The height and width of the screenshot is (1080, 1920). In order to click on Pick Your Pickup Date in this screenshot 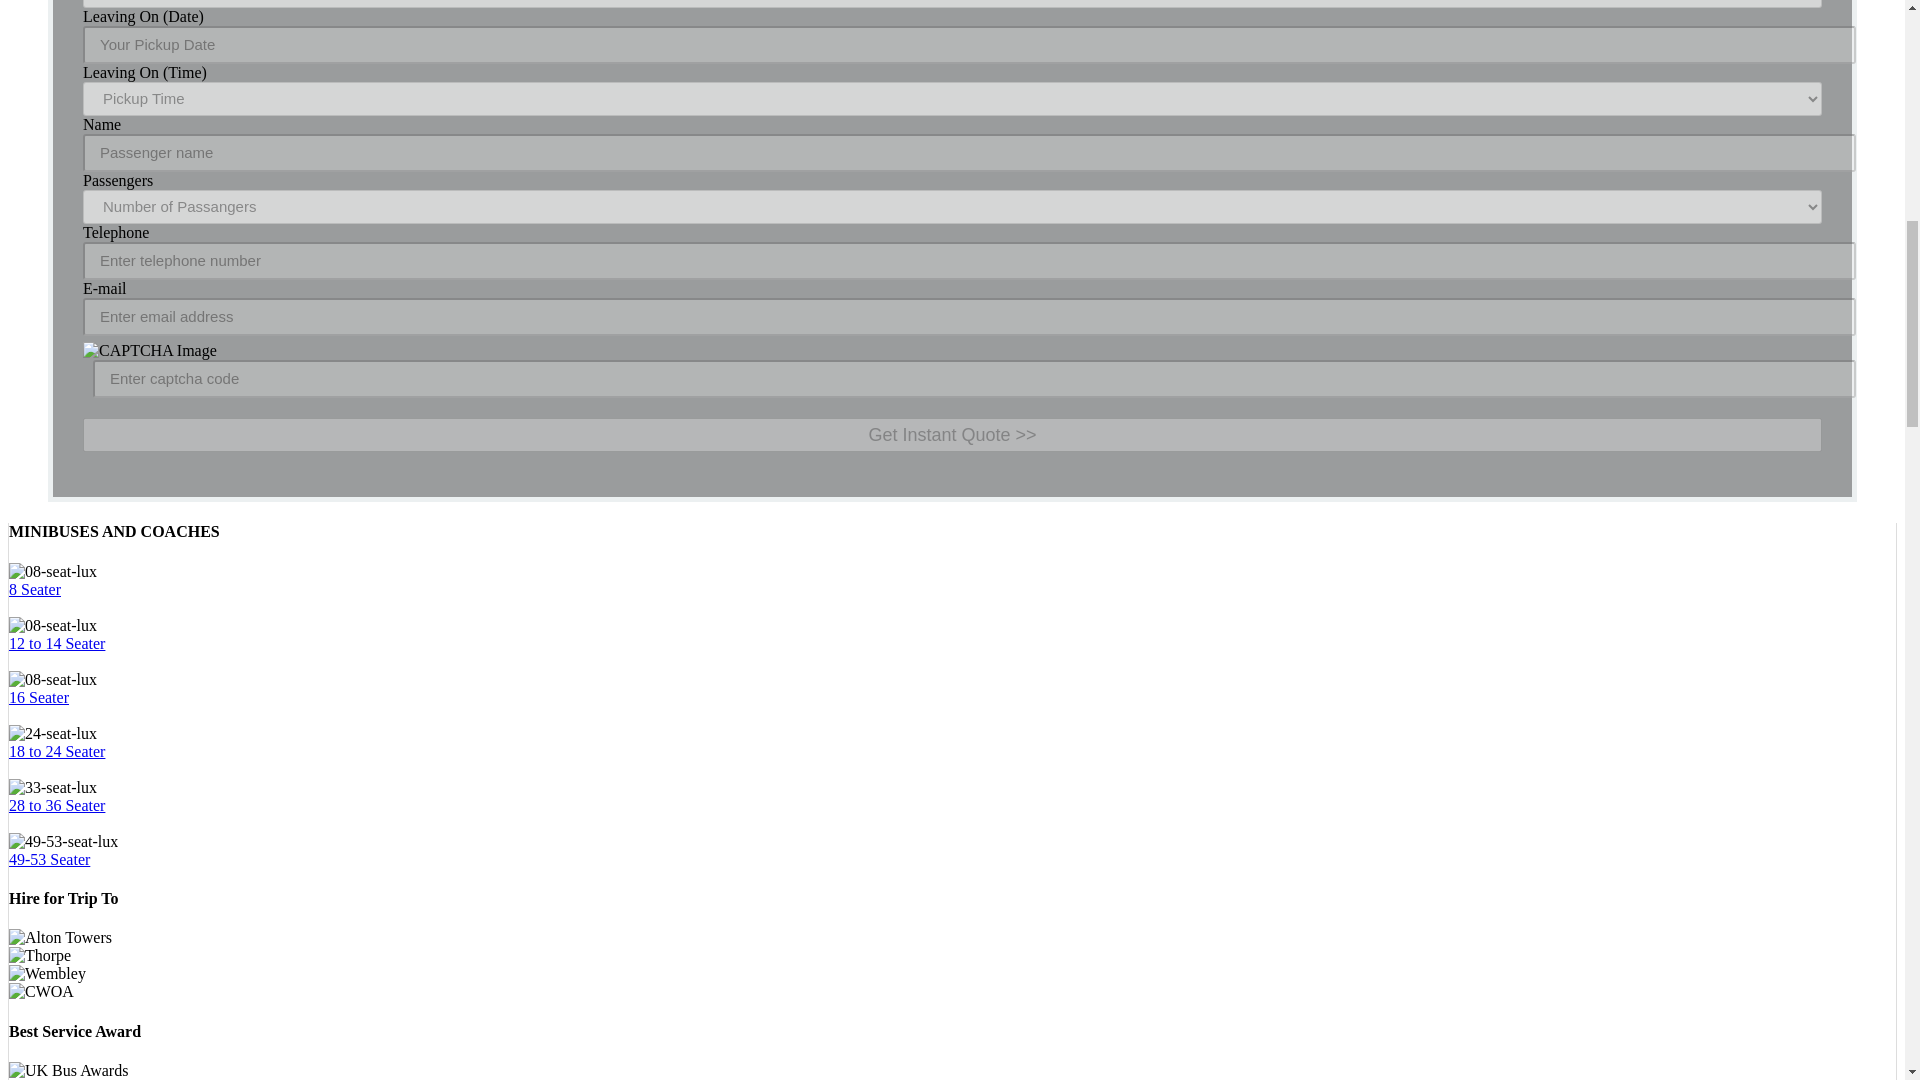, I will do `click(969, 44)`.